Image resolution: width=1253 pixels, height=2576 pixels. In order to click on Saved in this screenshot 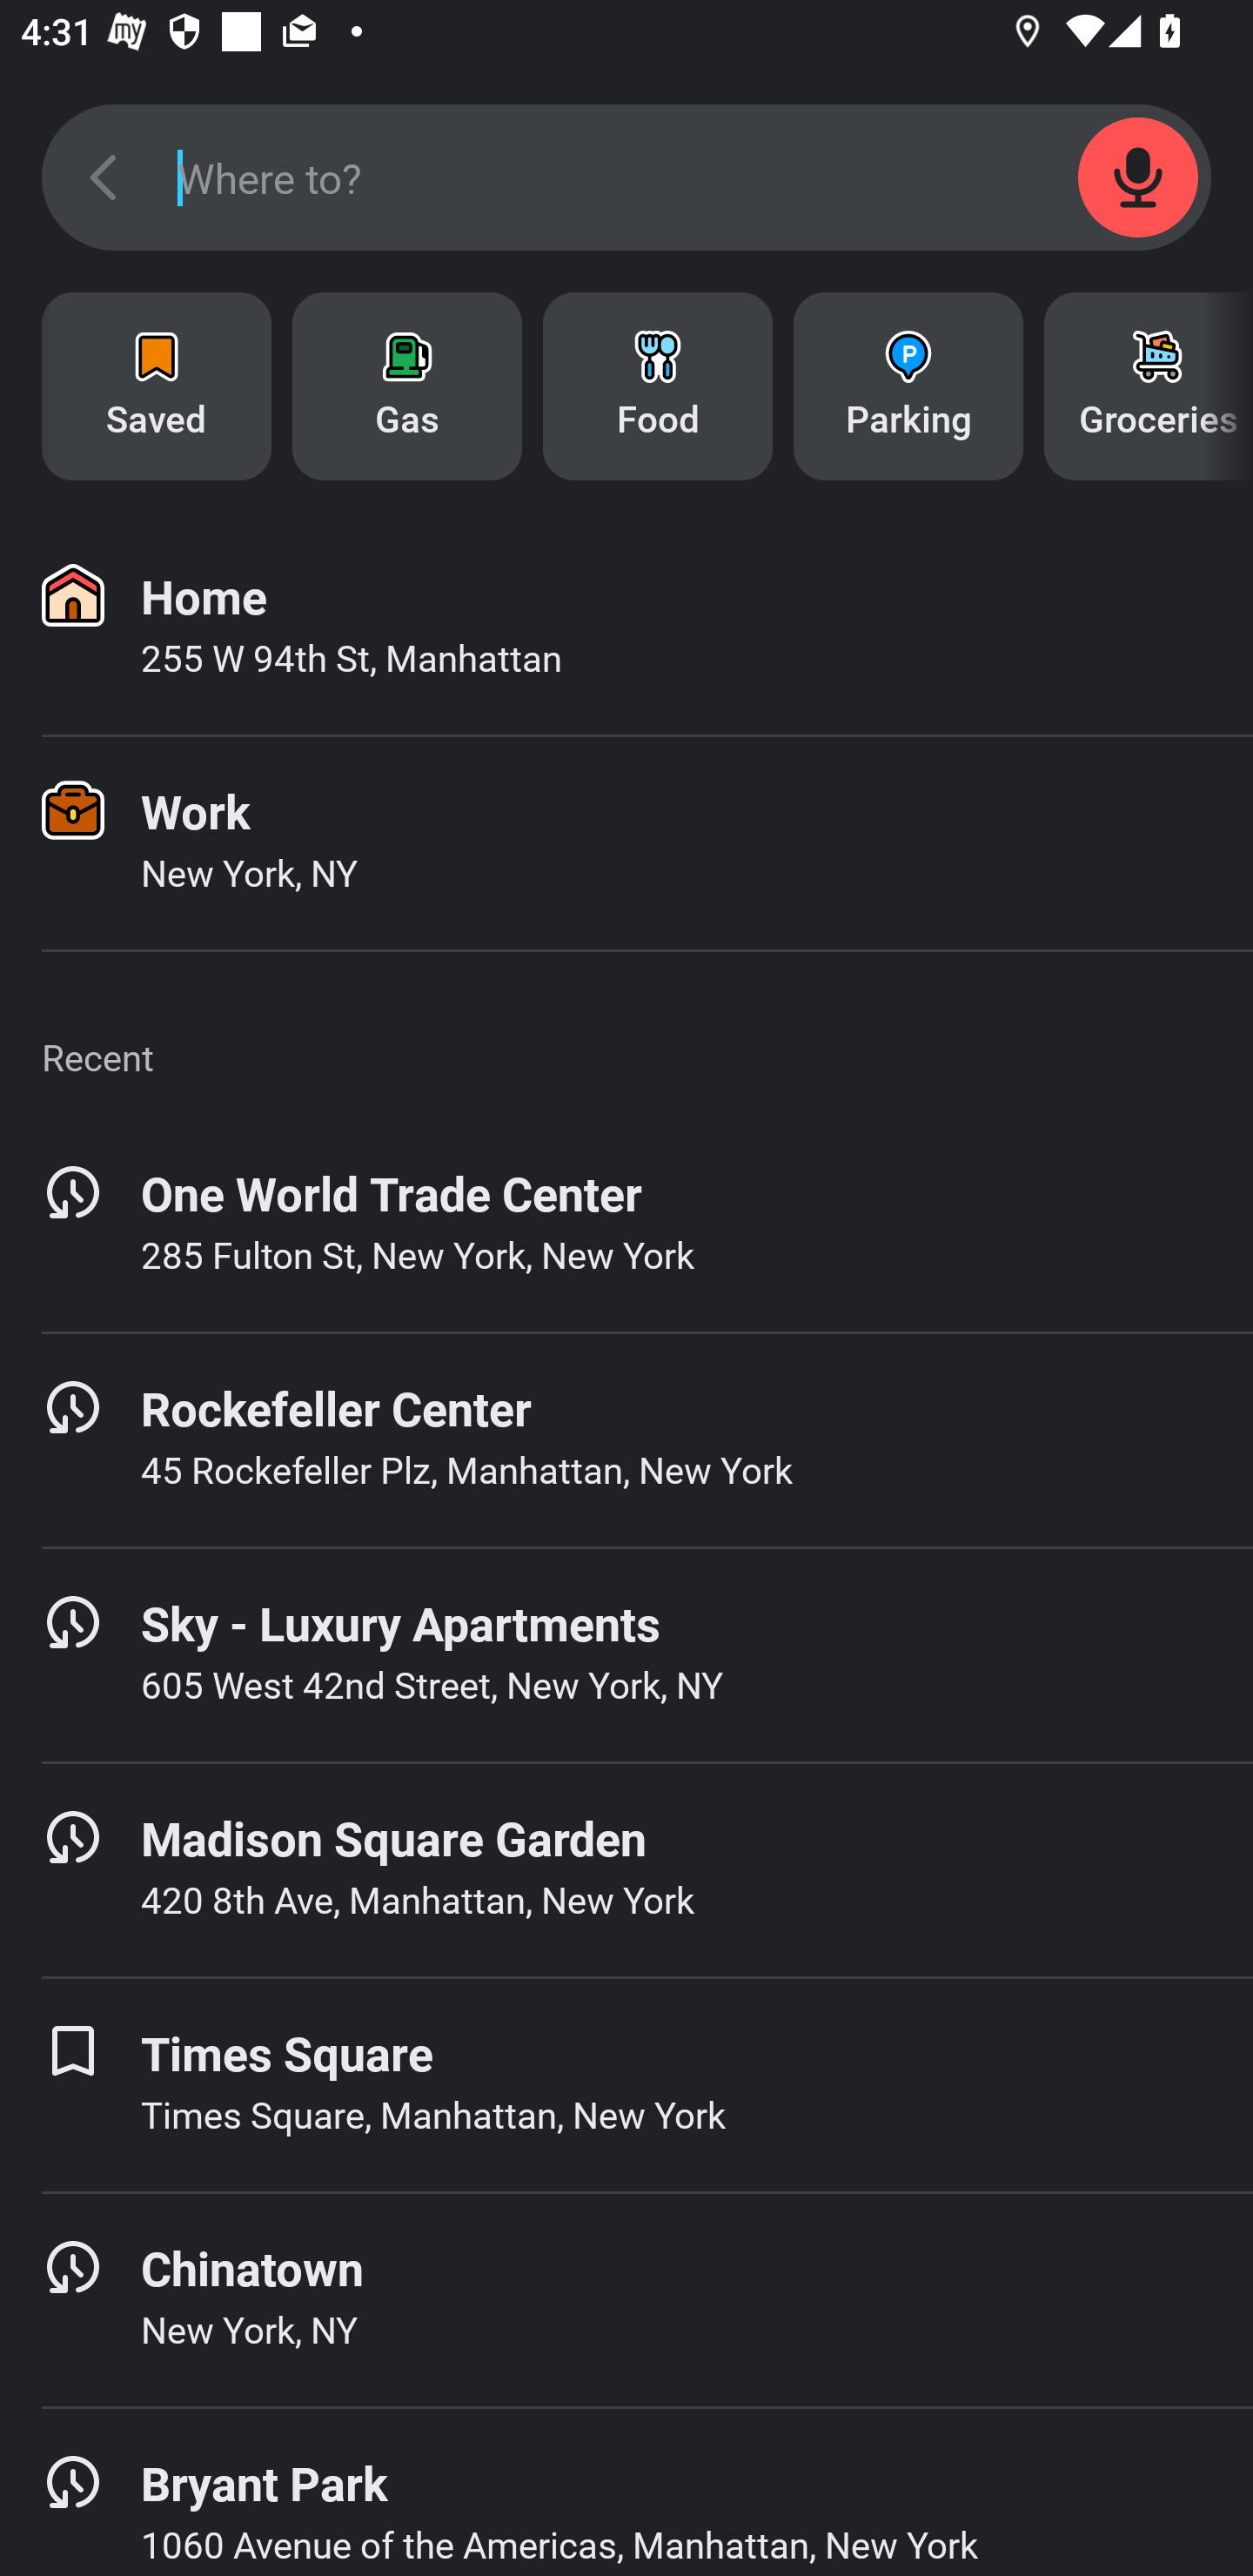, I will do `click(157, 386)`.